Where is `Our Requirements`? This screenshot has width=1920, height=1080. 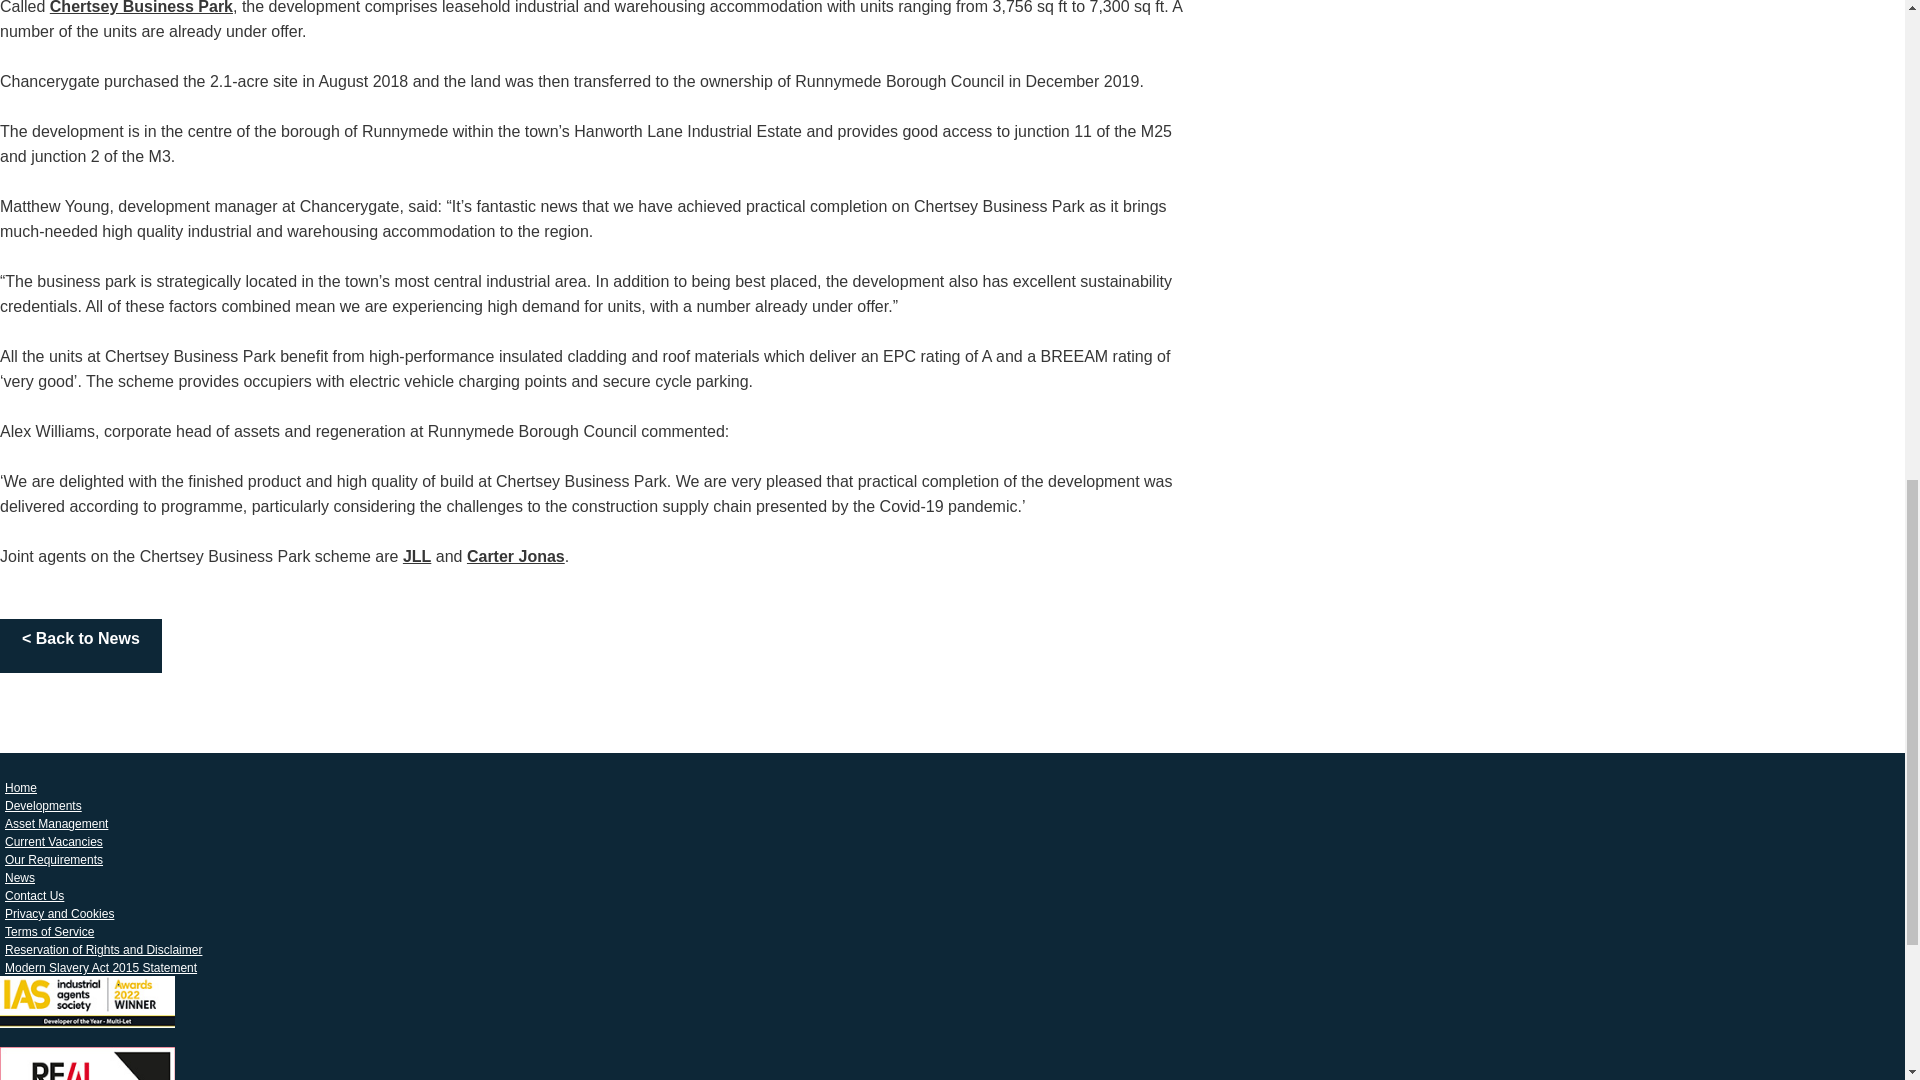 Our Requirements is located at coordinates (54, 859).